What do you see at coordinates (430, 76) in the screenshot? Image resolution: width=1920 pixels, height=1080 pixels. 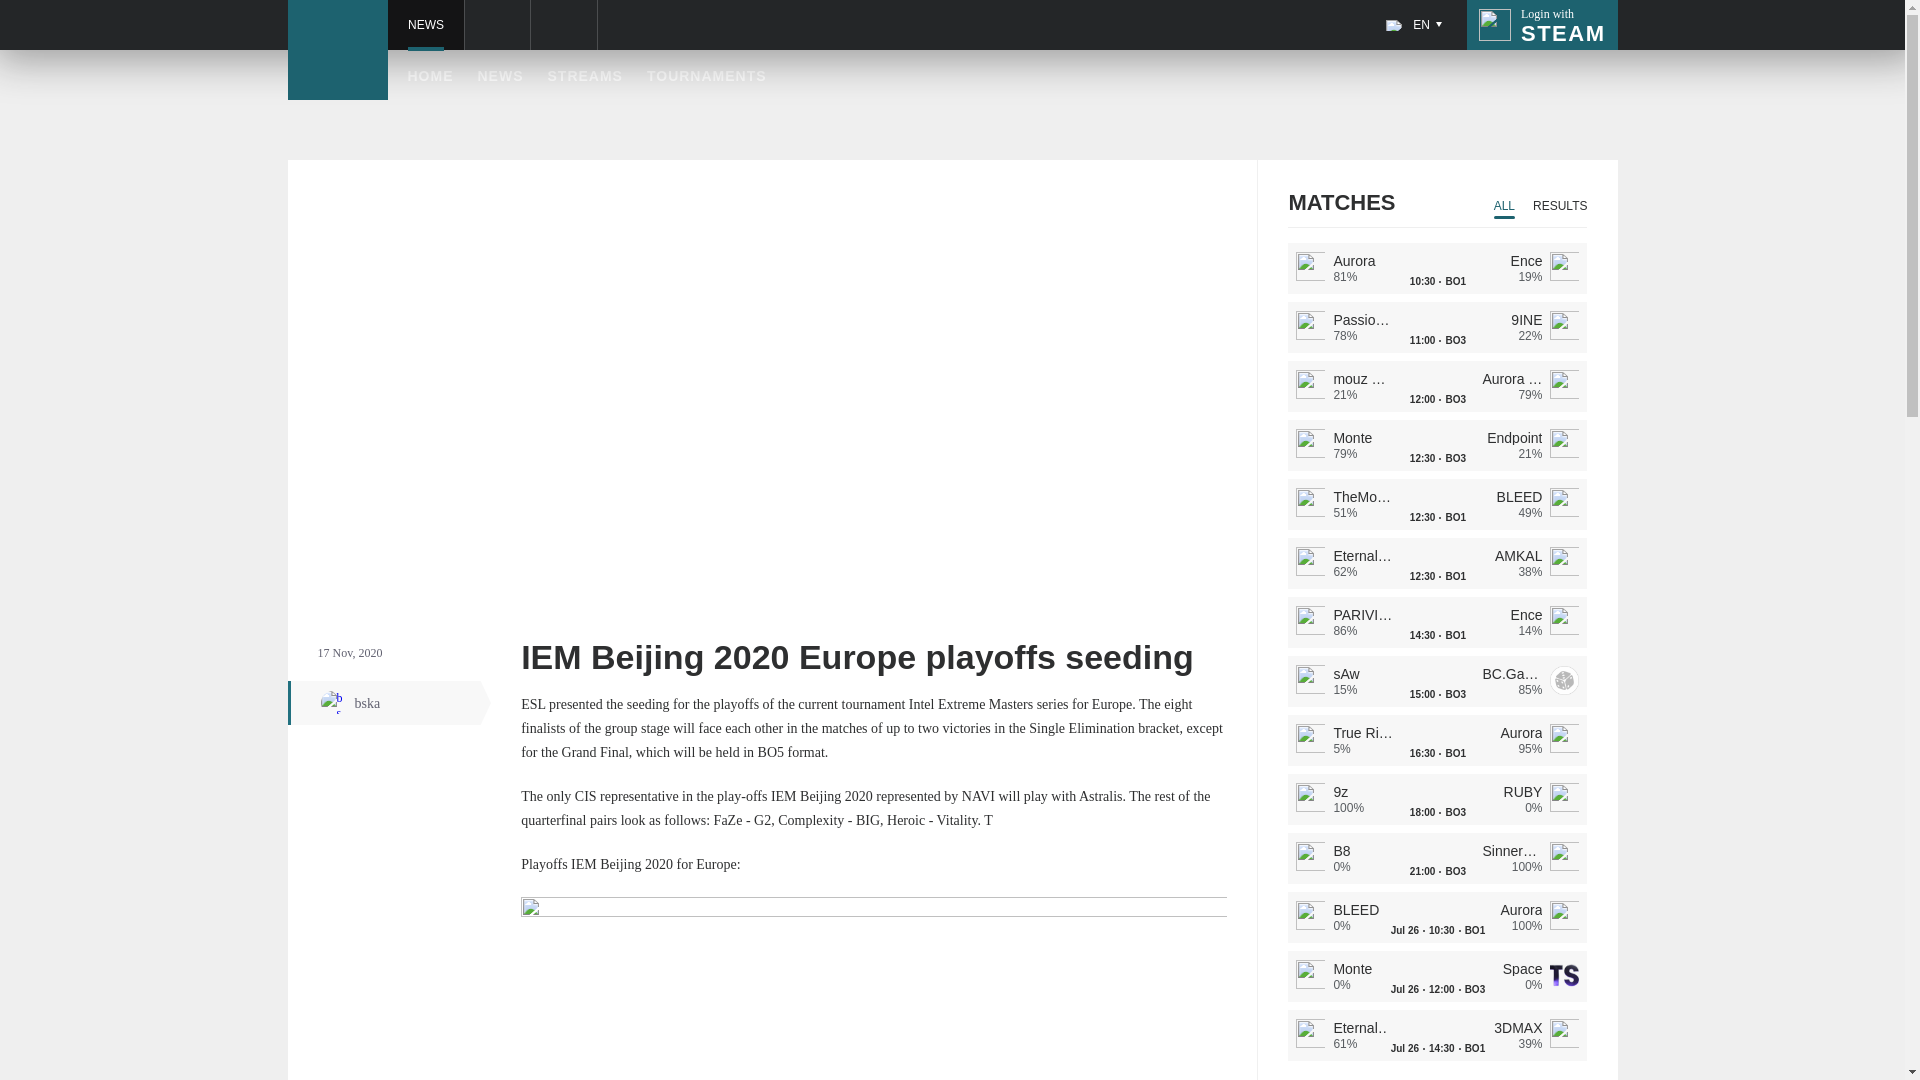 I see `HOME` at bounding box center [430, 76].